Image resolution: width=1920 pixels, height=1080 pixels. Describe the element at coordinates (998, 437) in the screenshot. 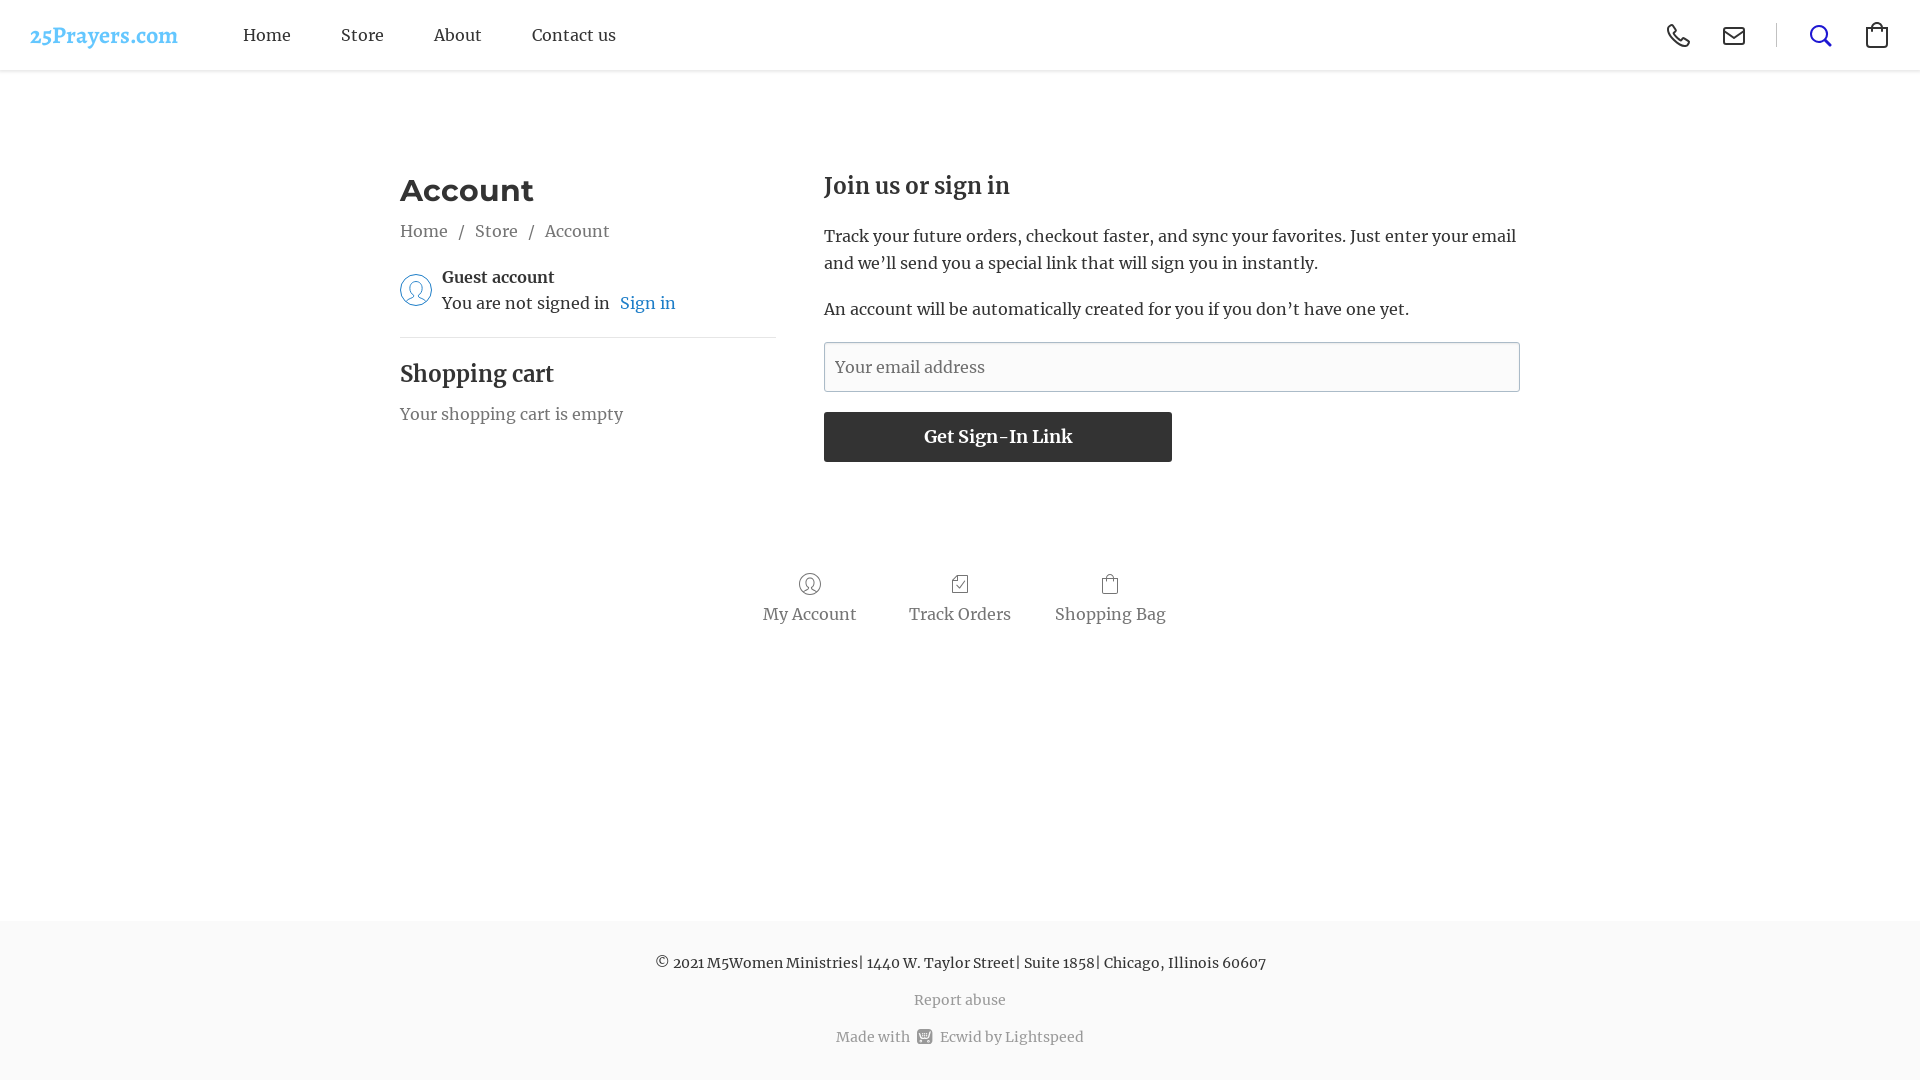

I see `Get Sign-In Link` at that location.